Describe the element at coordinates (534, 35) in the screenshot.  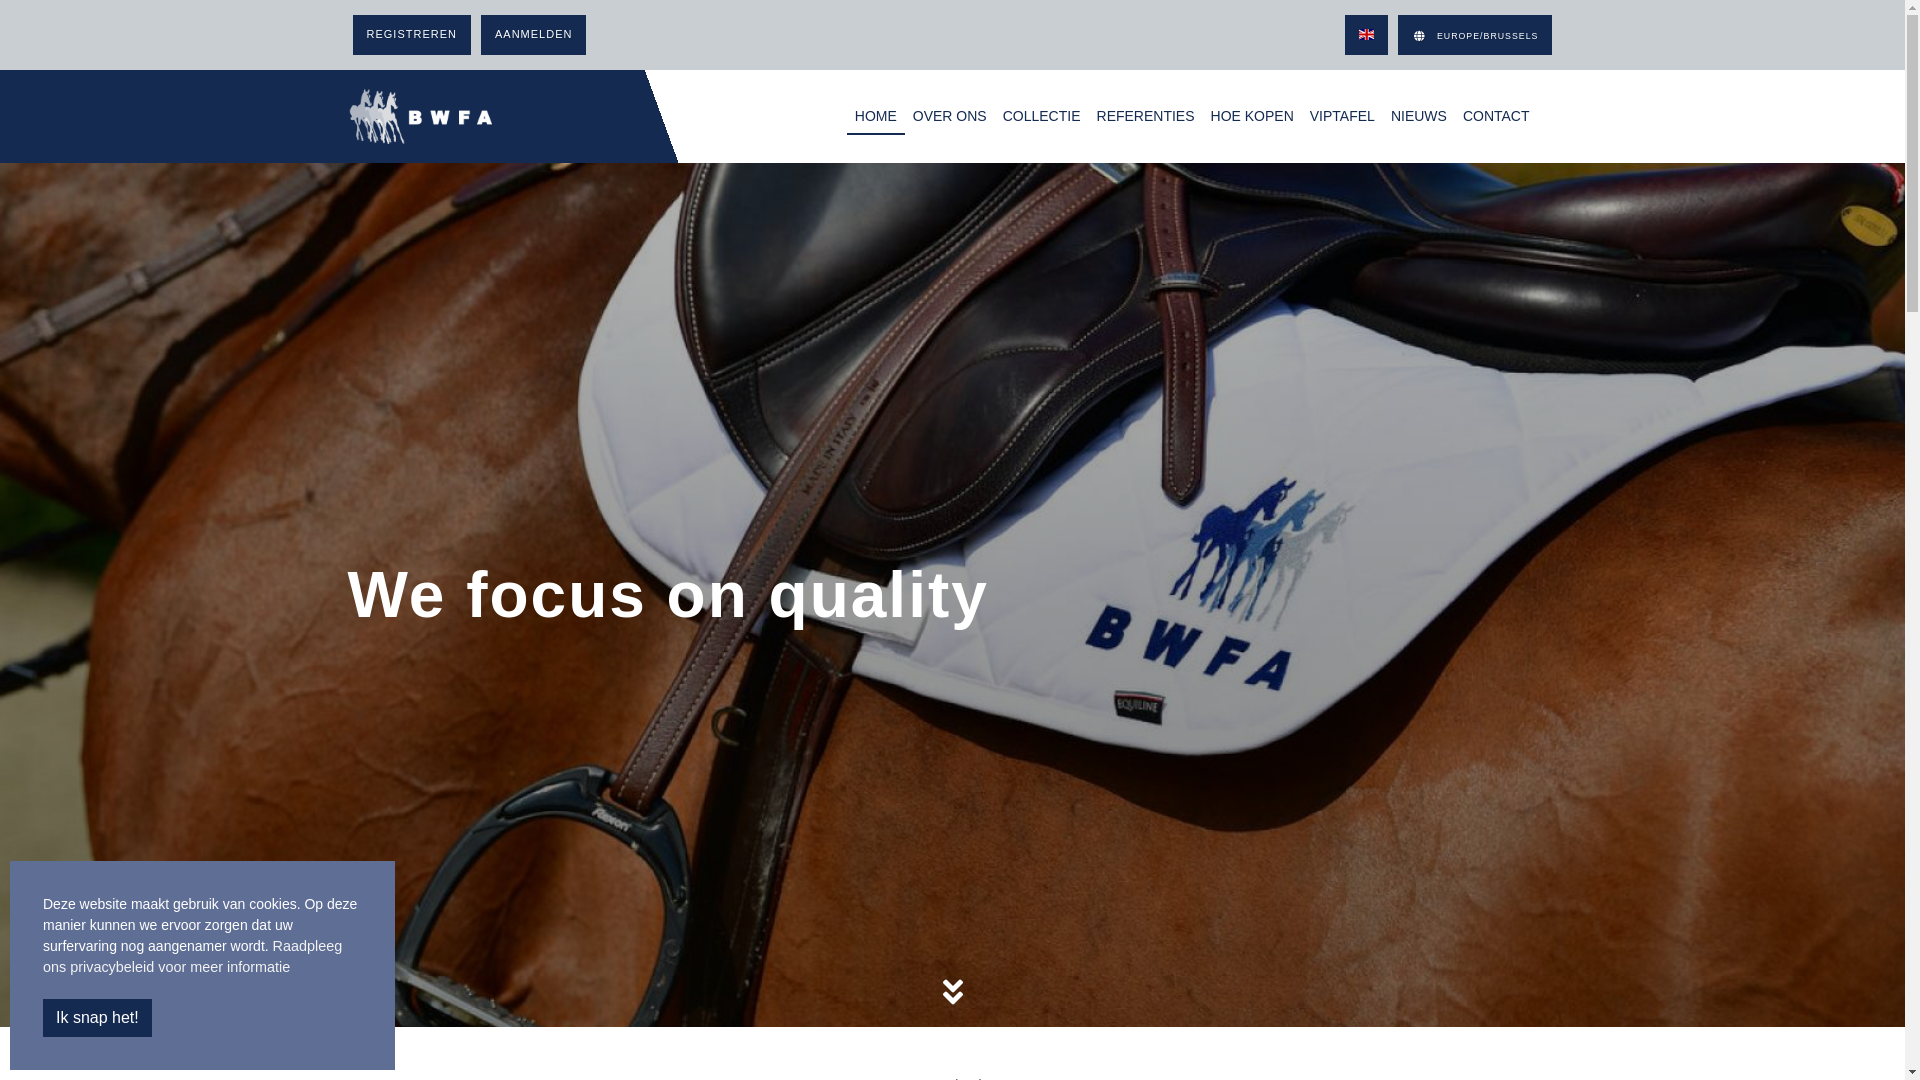
I see `AANMELDEN` at that location.